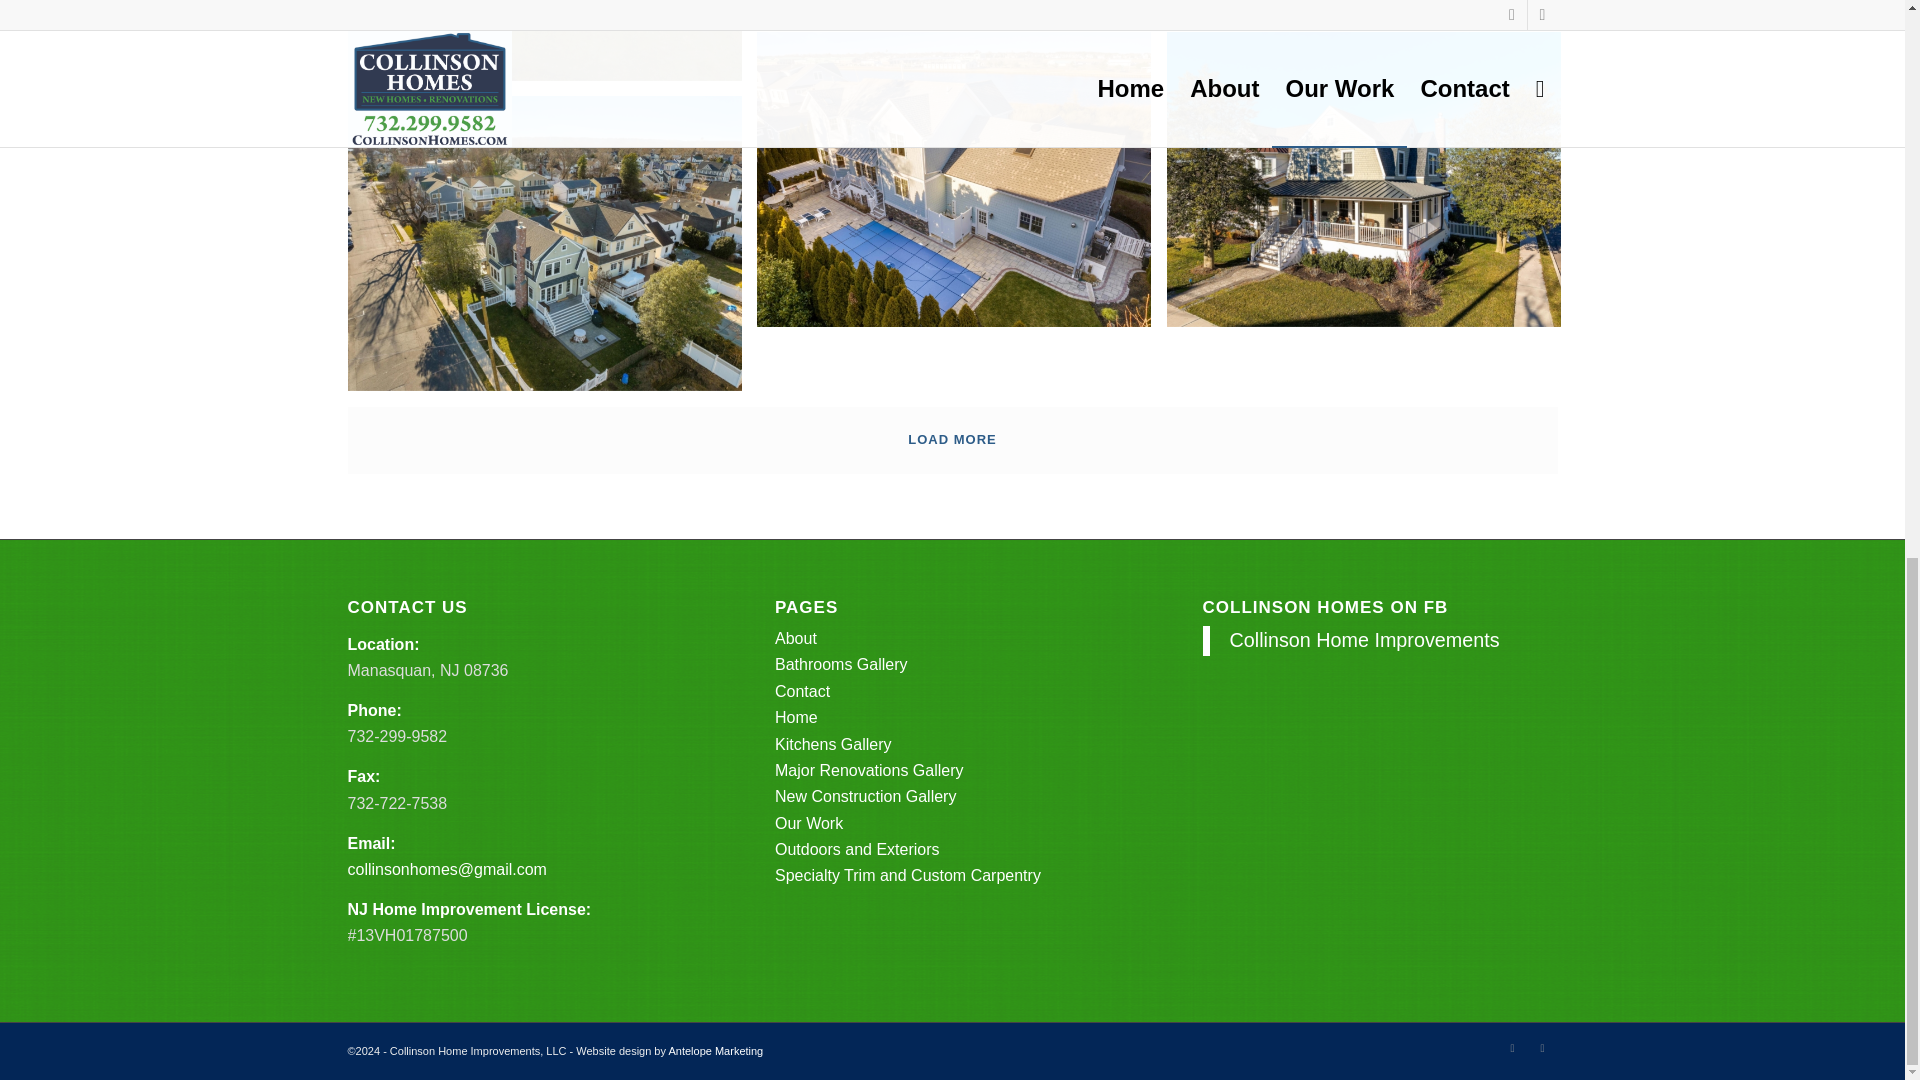 Image resolution: width=1920 pixels, height=1080 pixels. I want to click on LOAD MORE, so click(952, 440).